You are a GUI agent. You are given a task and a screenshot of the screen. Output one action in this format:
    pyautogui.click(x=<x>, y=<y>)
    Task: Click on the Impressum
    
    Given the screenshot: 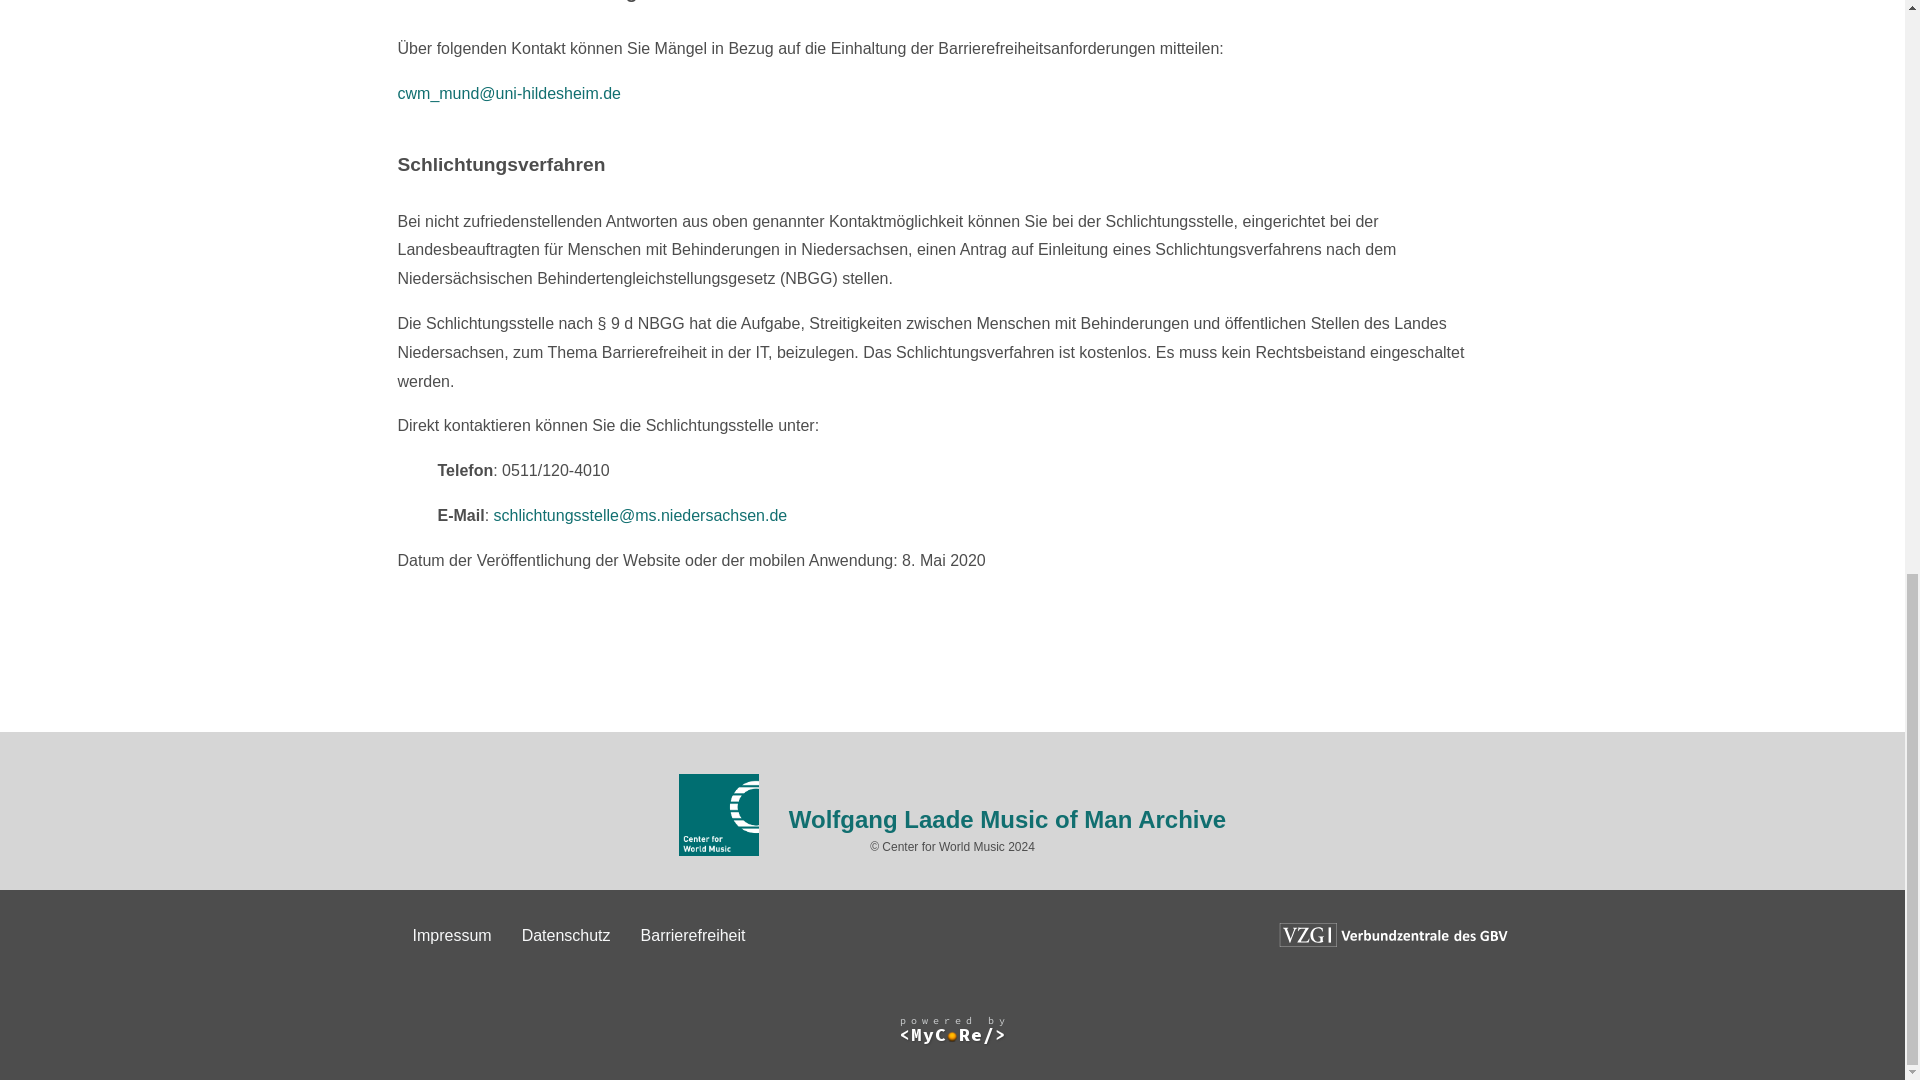 What is the action you would take?
    pyautogui.click(x=452, y=934)
    